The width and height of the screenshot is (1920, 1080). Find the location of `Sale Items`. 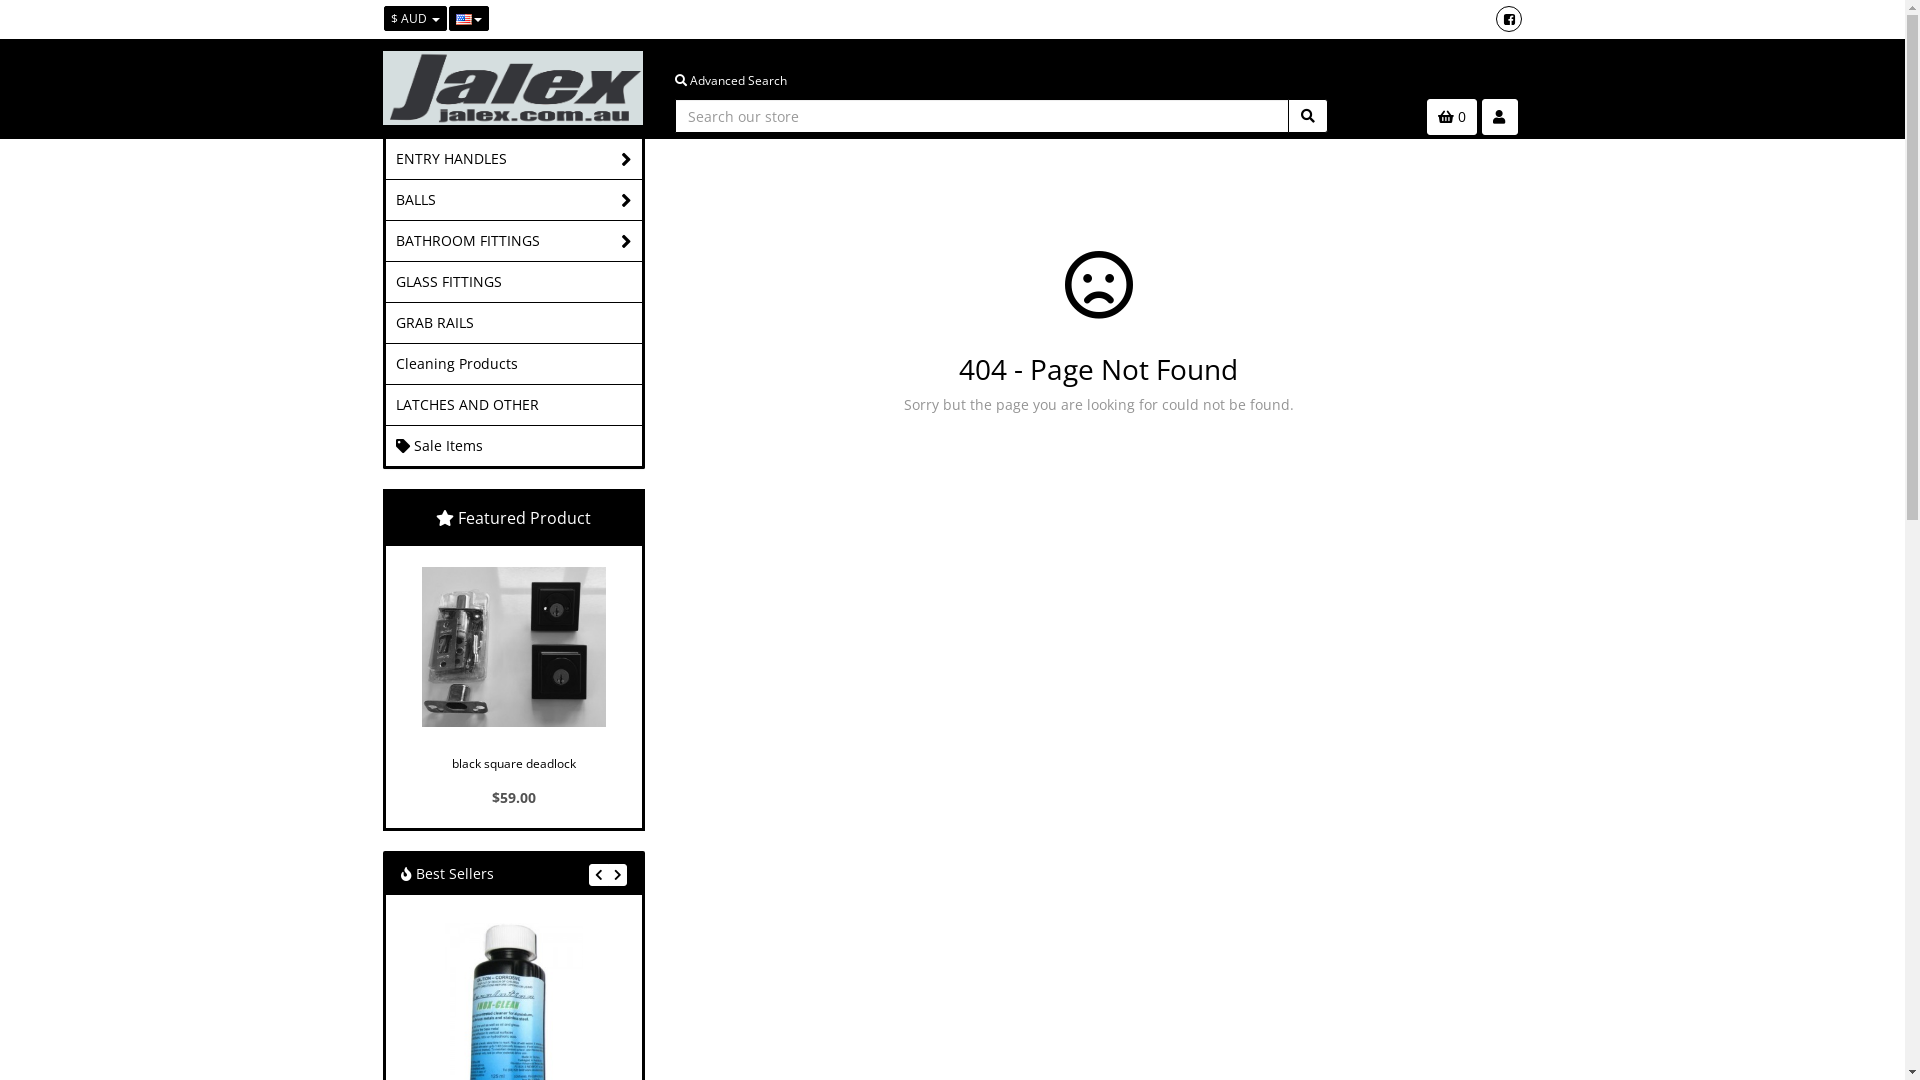

Sale Items is located at coordinates (514, 446).